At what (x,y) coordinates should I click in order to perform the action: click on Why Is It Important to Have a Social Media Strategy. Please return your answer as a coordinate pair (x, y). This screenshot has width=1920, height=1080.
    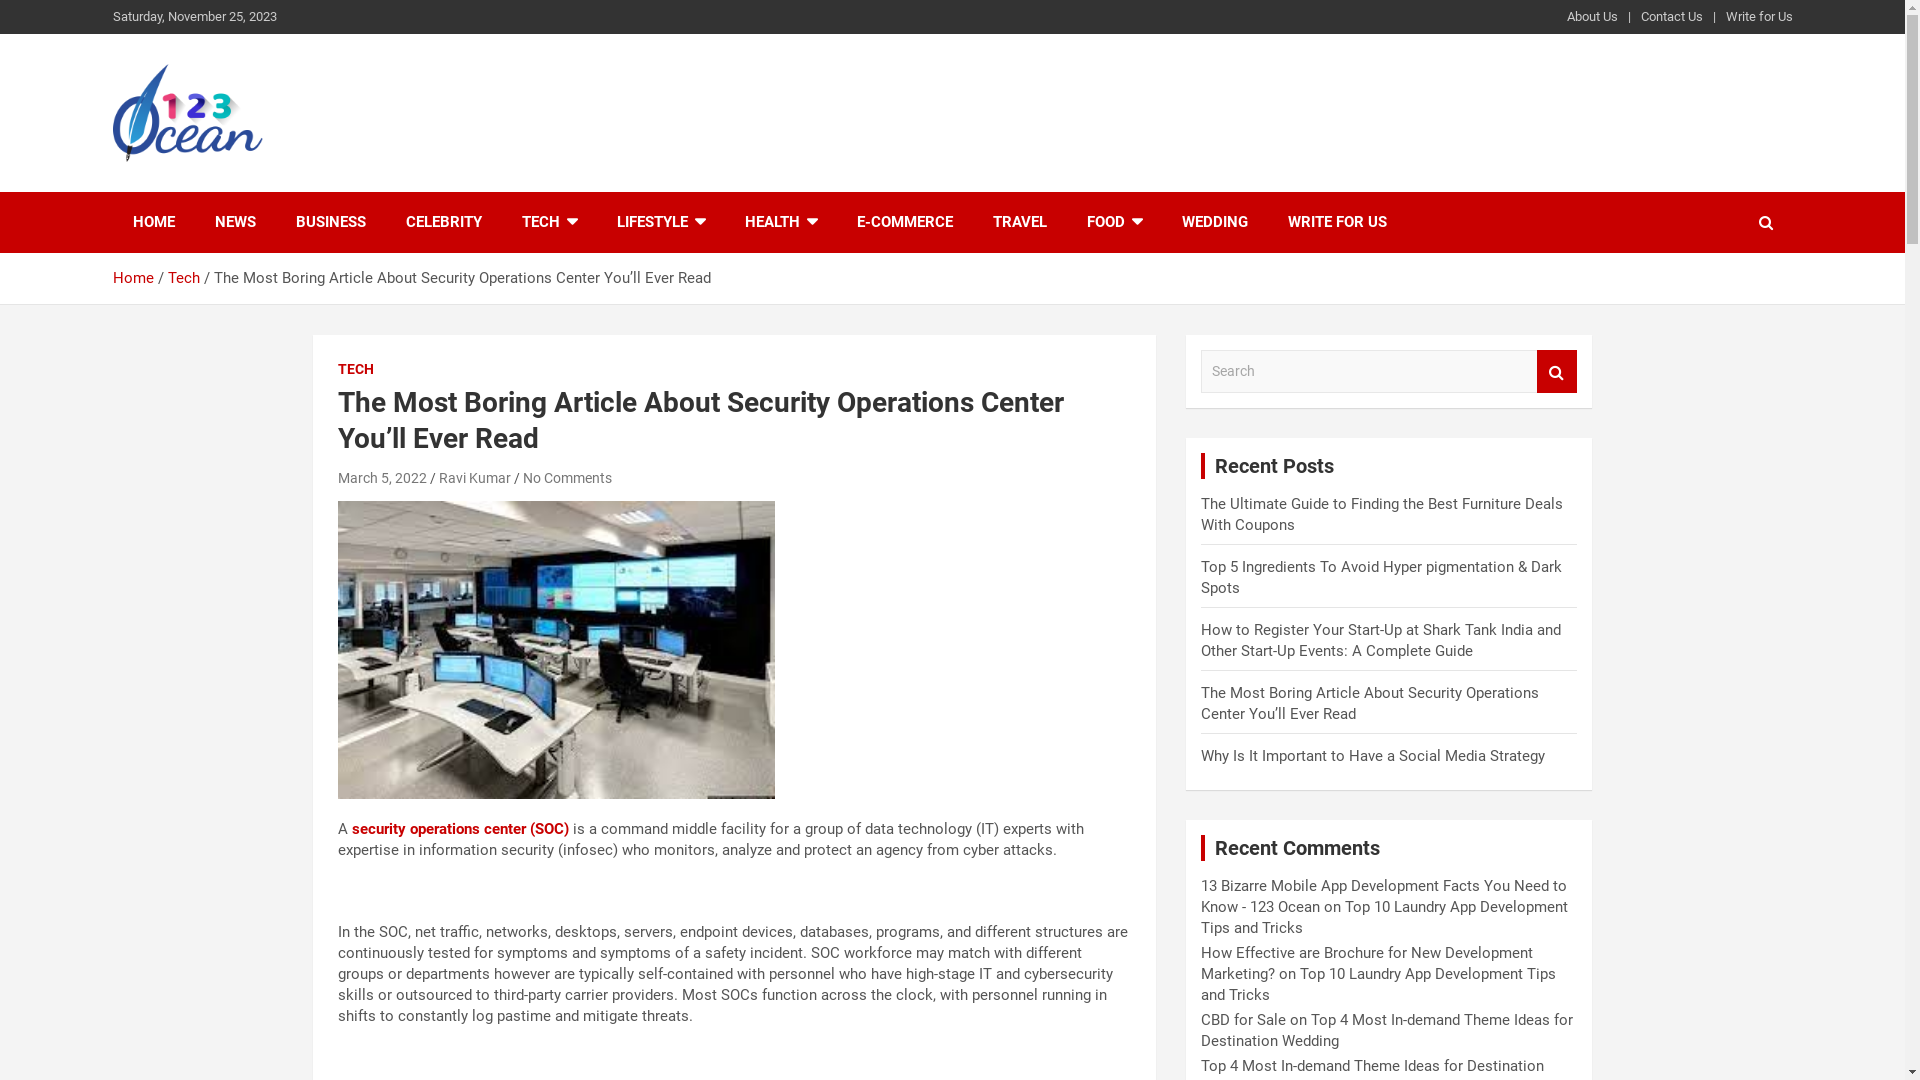
    Looking at the image, I should click on (1373, 756).